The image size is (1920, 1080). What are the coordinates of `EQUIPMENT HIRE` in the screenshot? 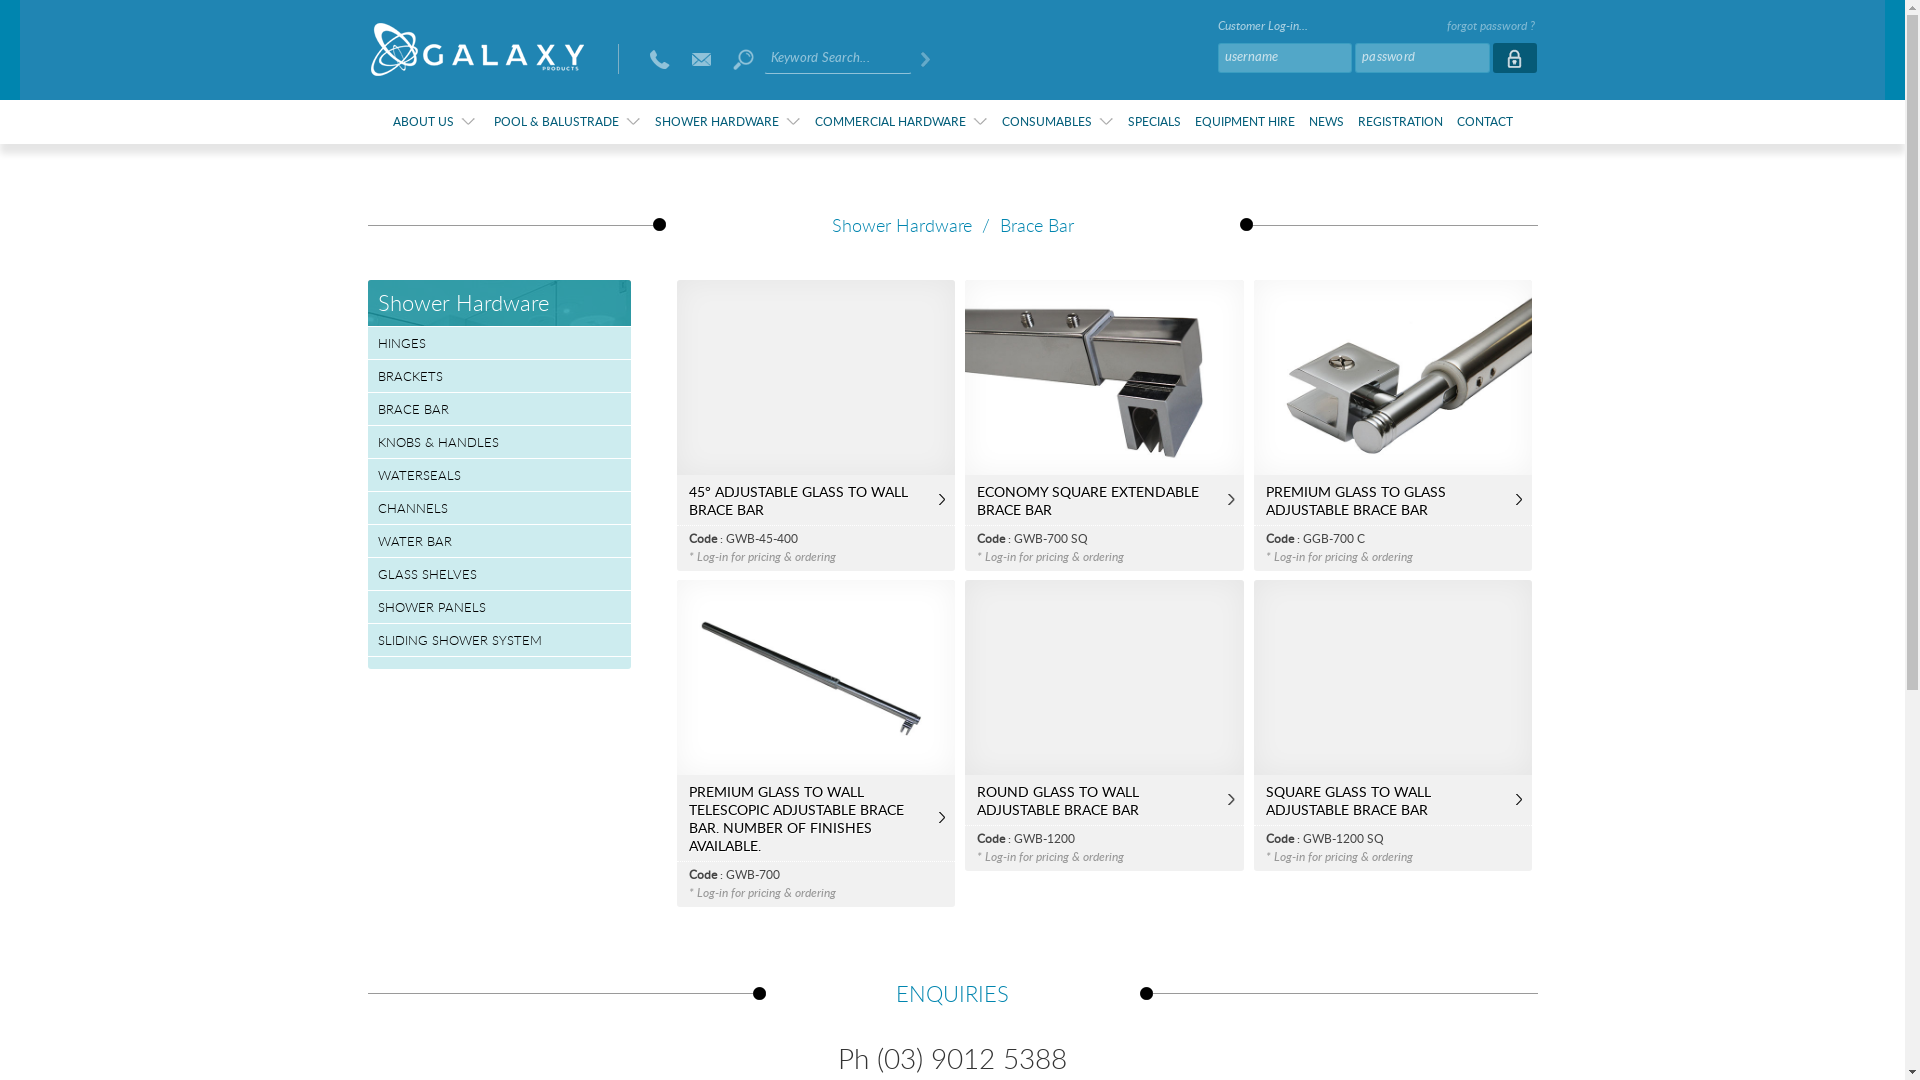 It's located at (1245, 120).